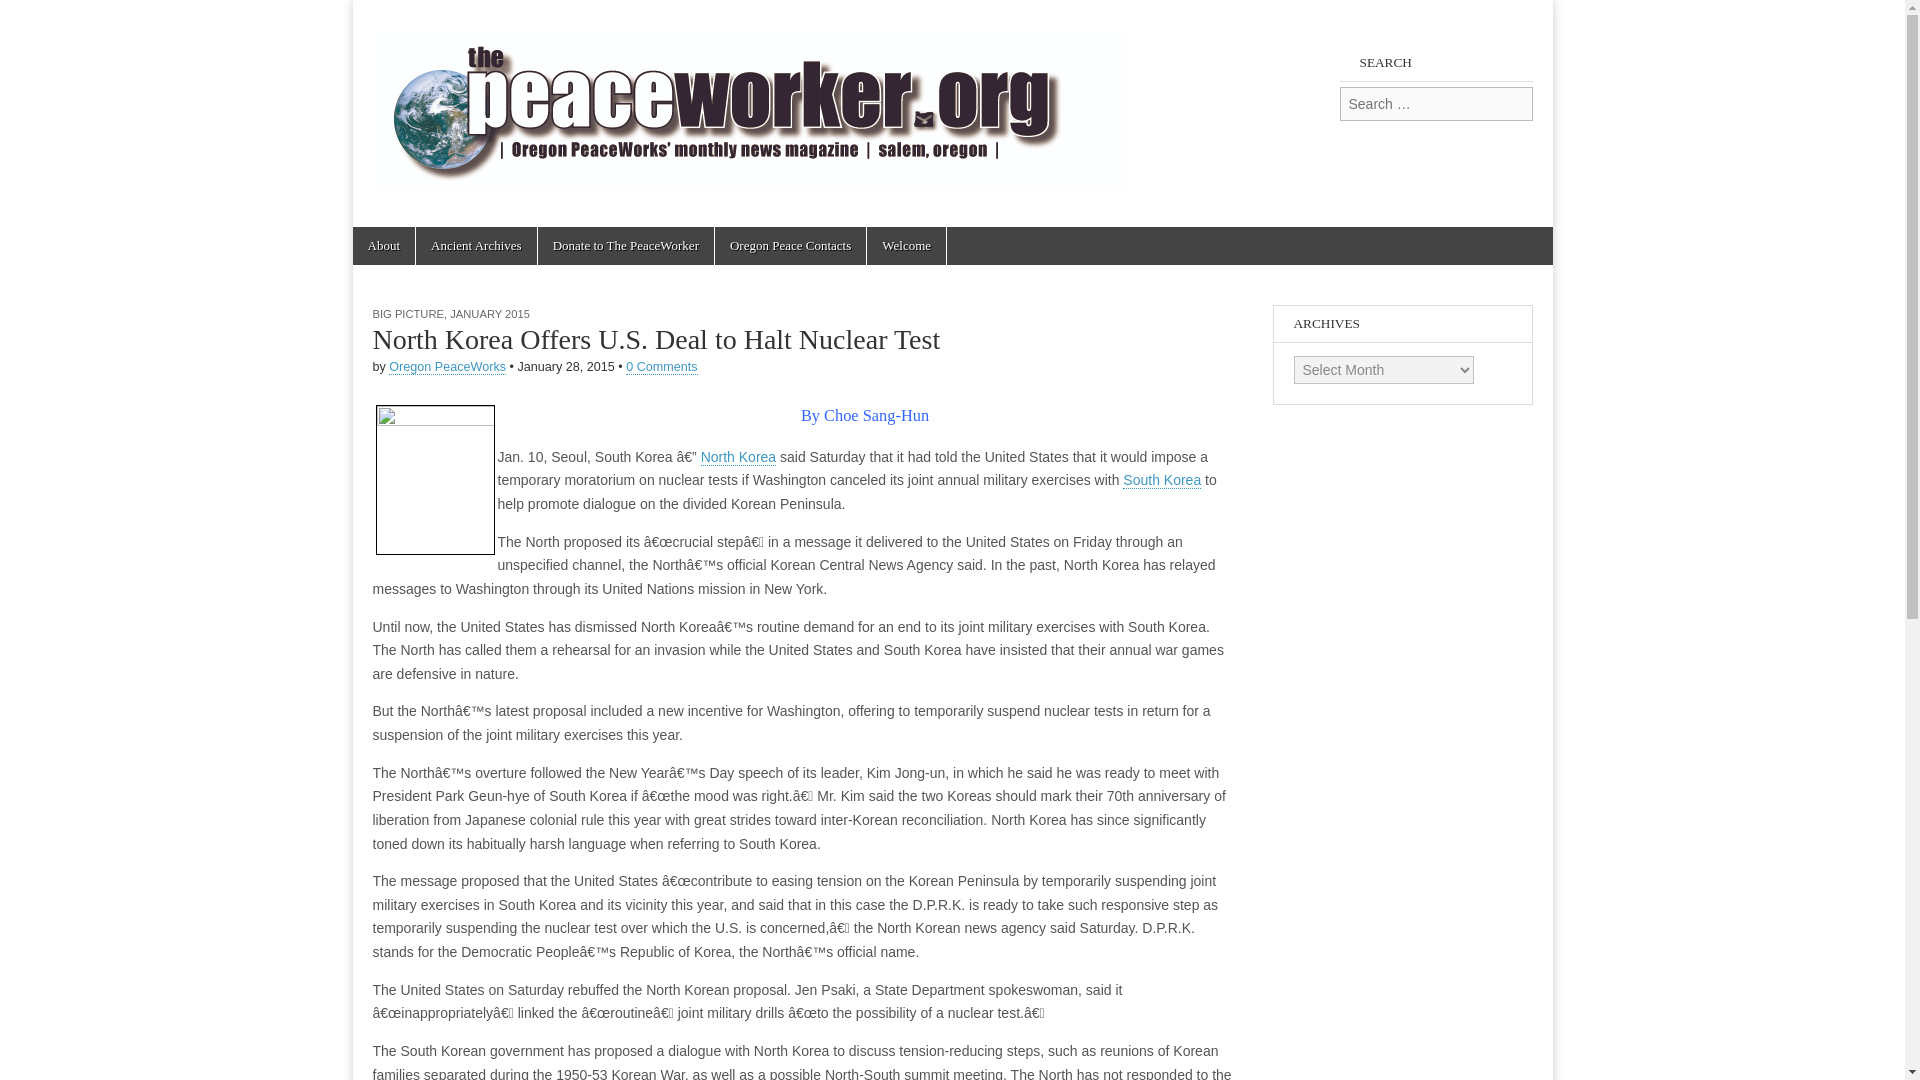 The height and width of the screenshot is (1080, 1920). What do you see at coordinates (489, 313) in the screenshot?
I see `JANUARY 2015` at bounding box center [489, 313].